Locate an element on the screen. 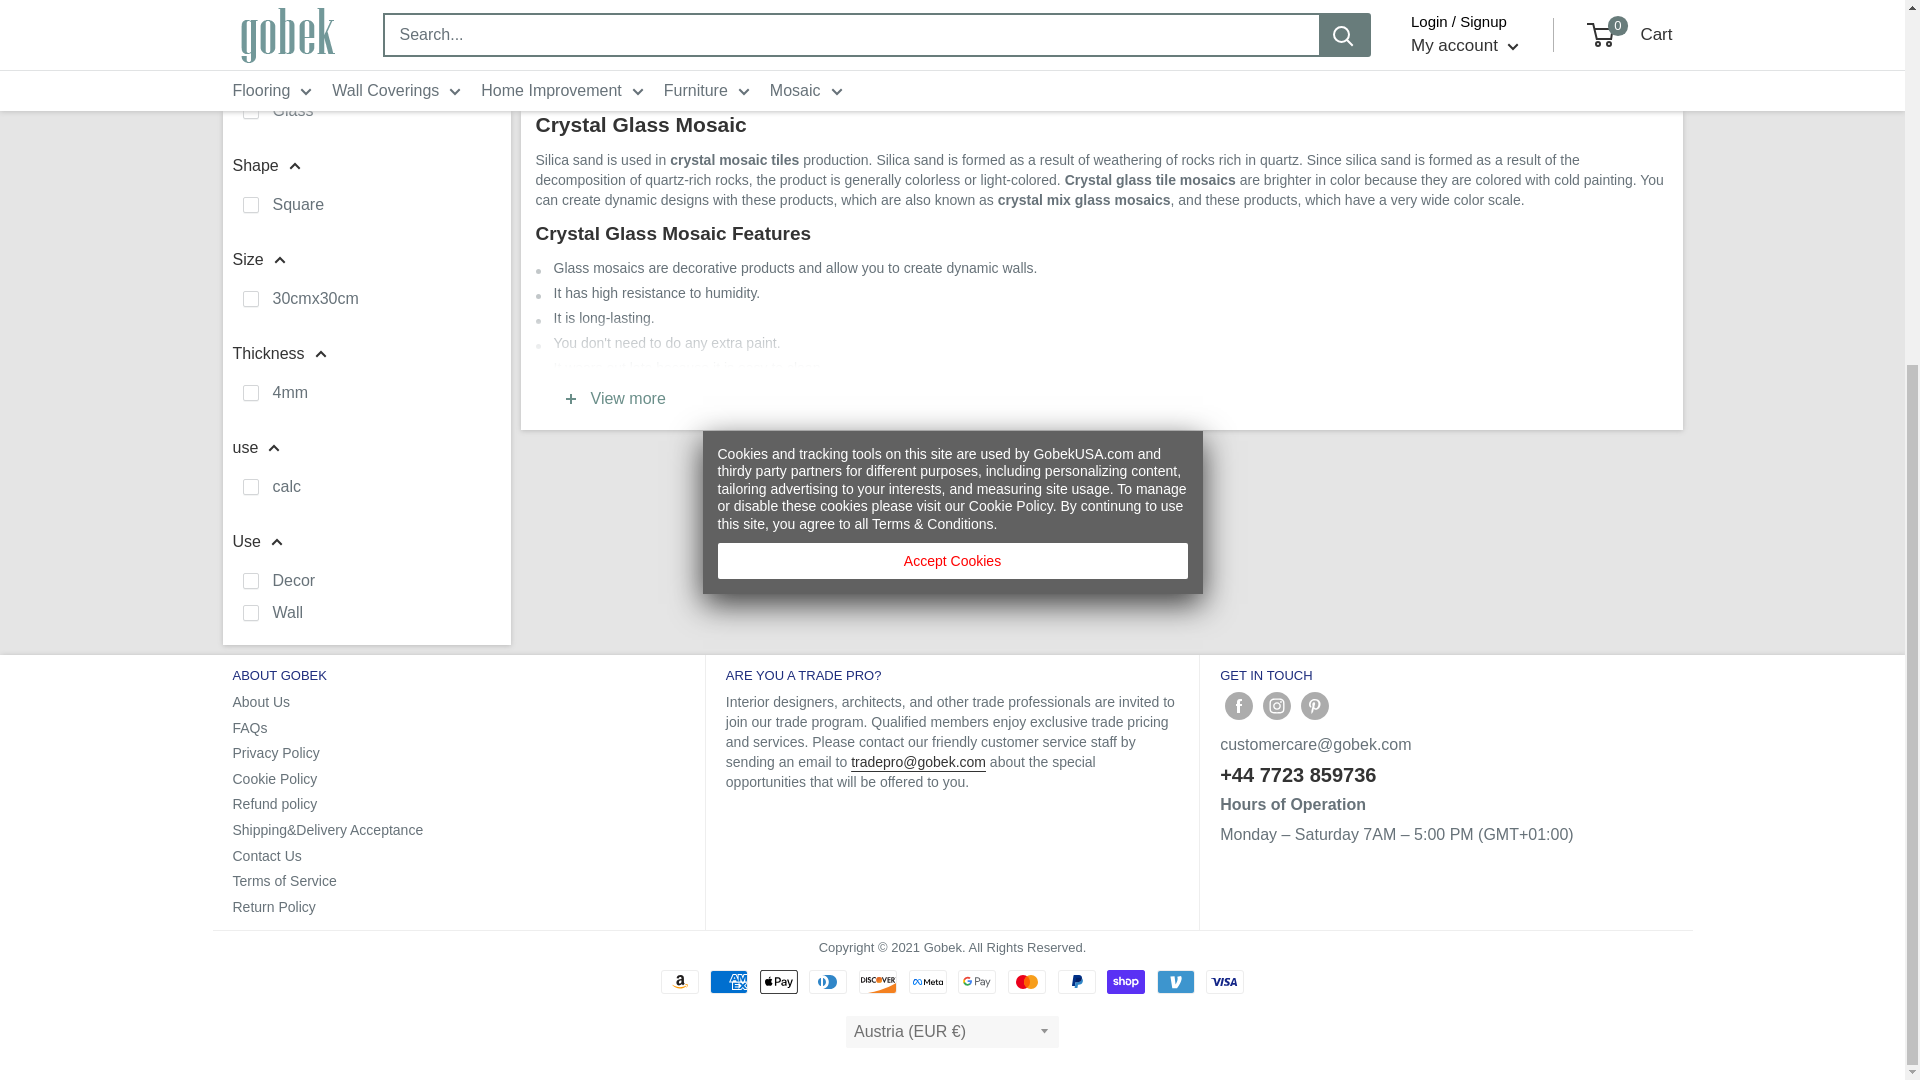  on is located at coordinates (249, 204).